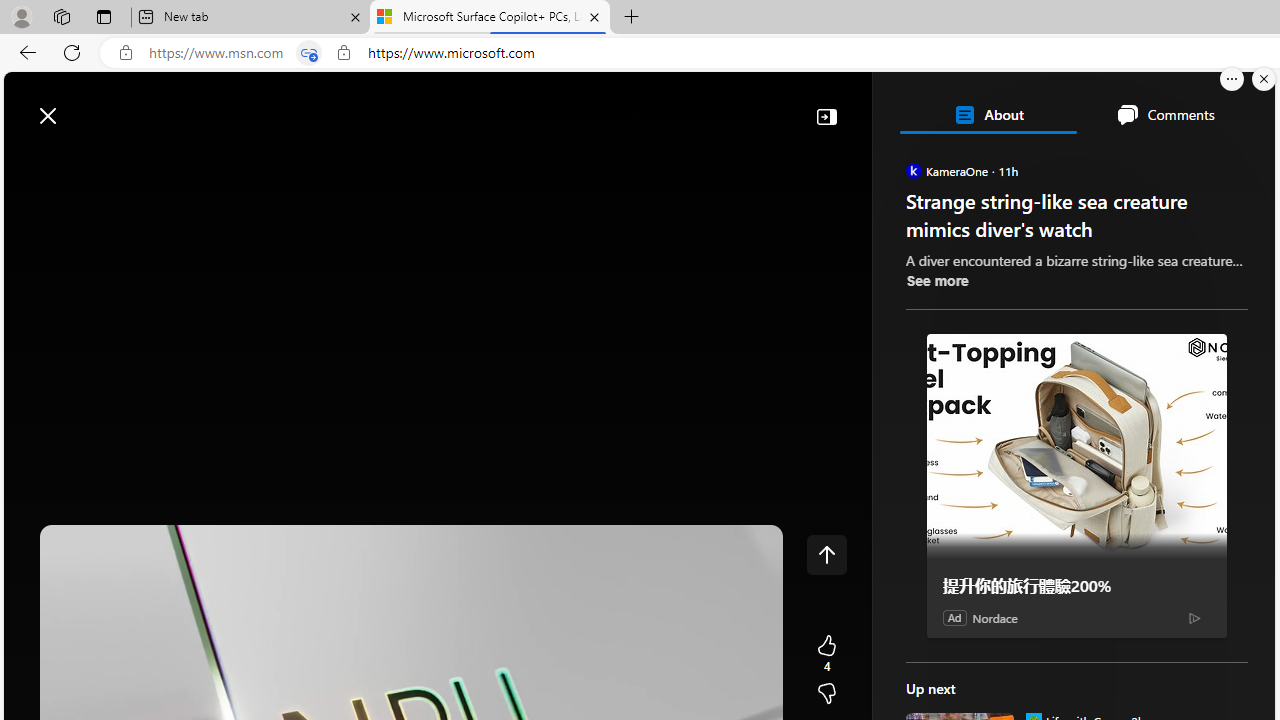 The width and height of the screenshot is (1280, 720). Describe the element at coordinates (987, 114) in the screenshot. I see `About` at that location.